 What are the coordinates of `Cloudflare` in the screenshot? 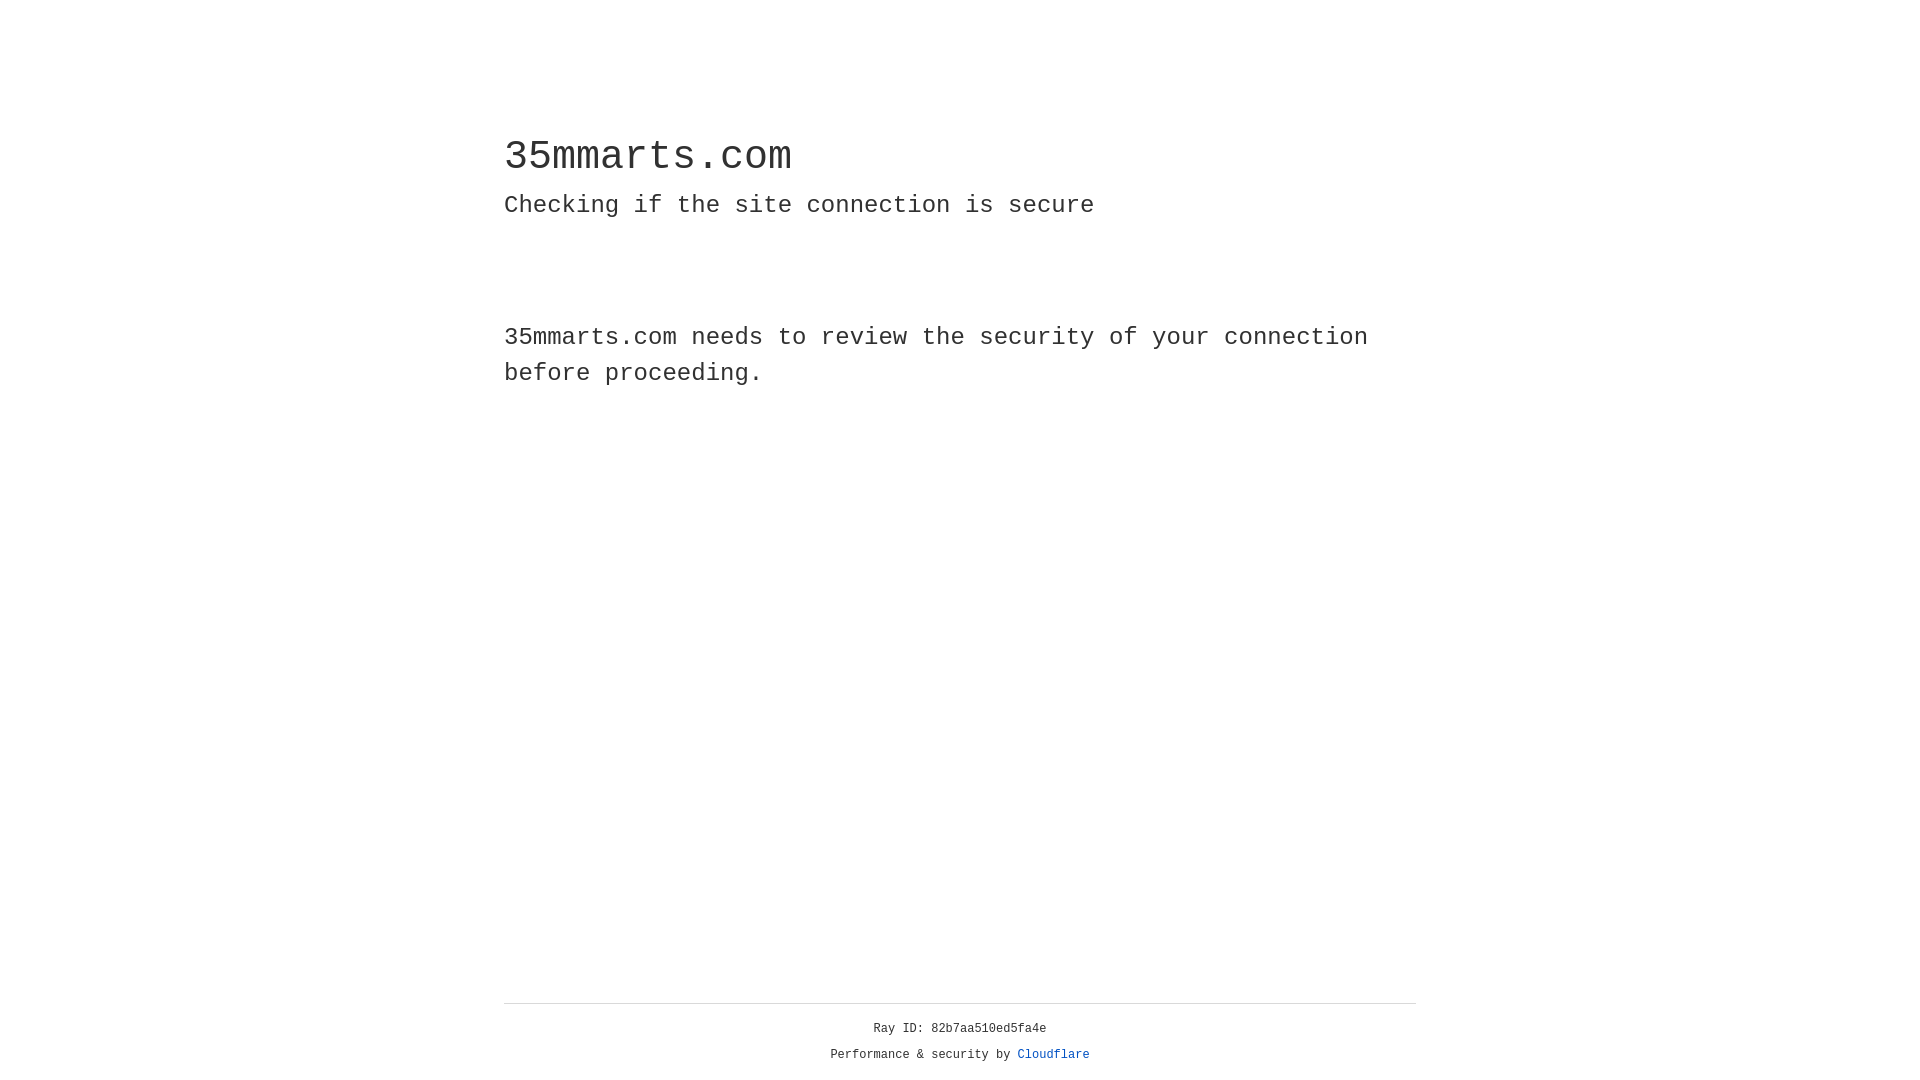 It's located at (1054, 1055).